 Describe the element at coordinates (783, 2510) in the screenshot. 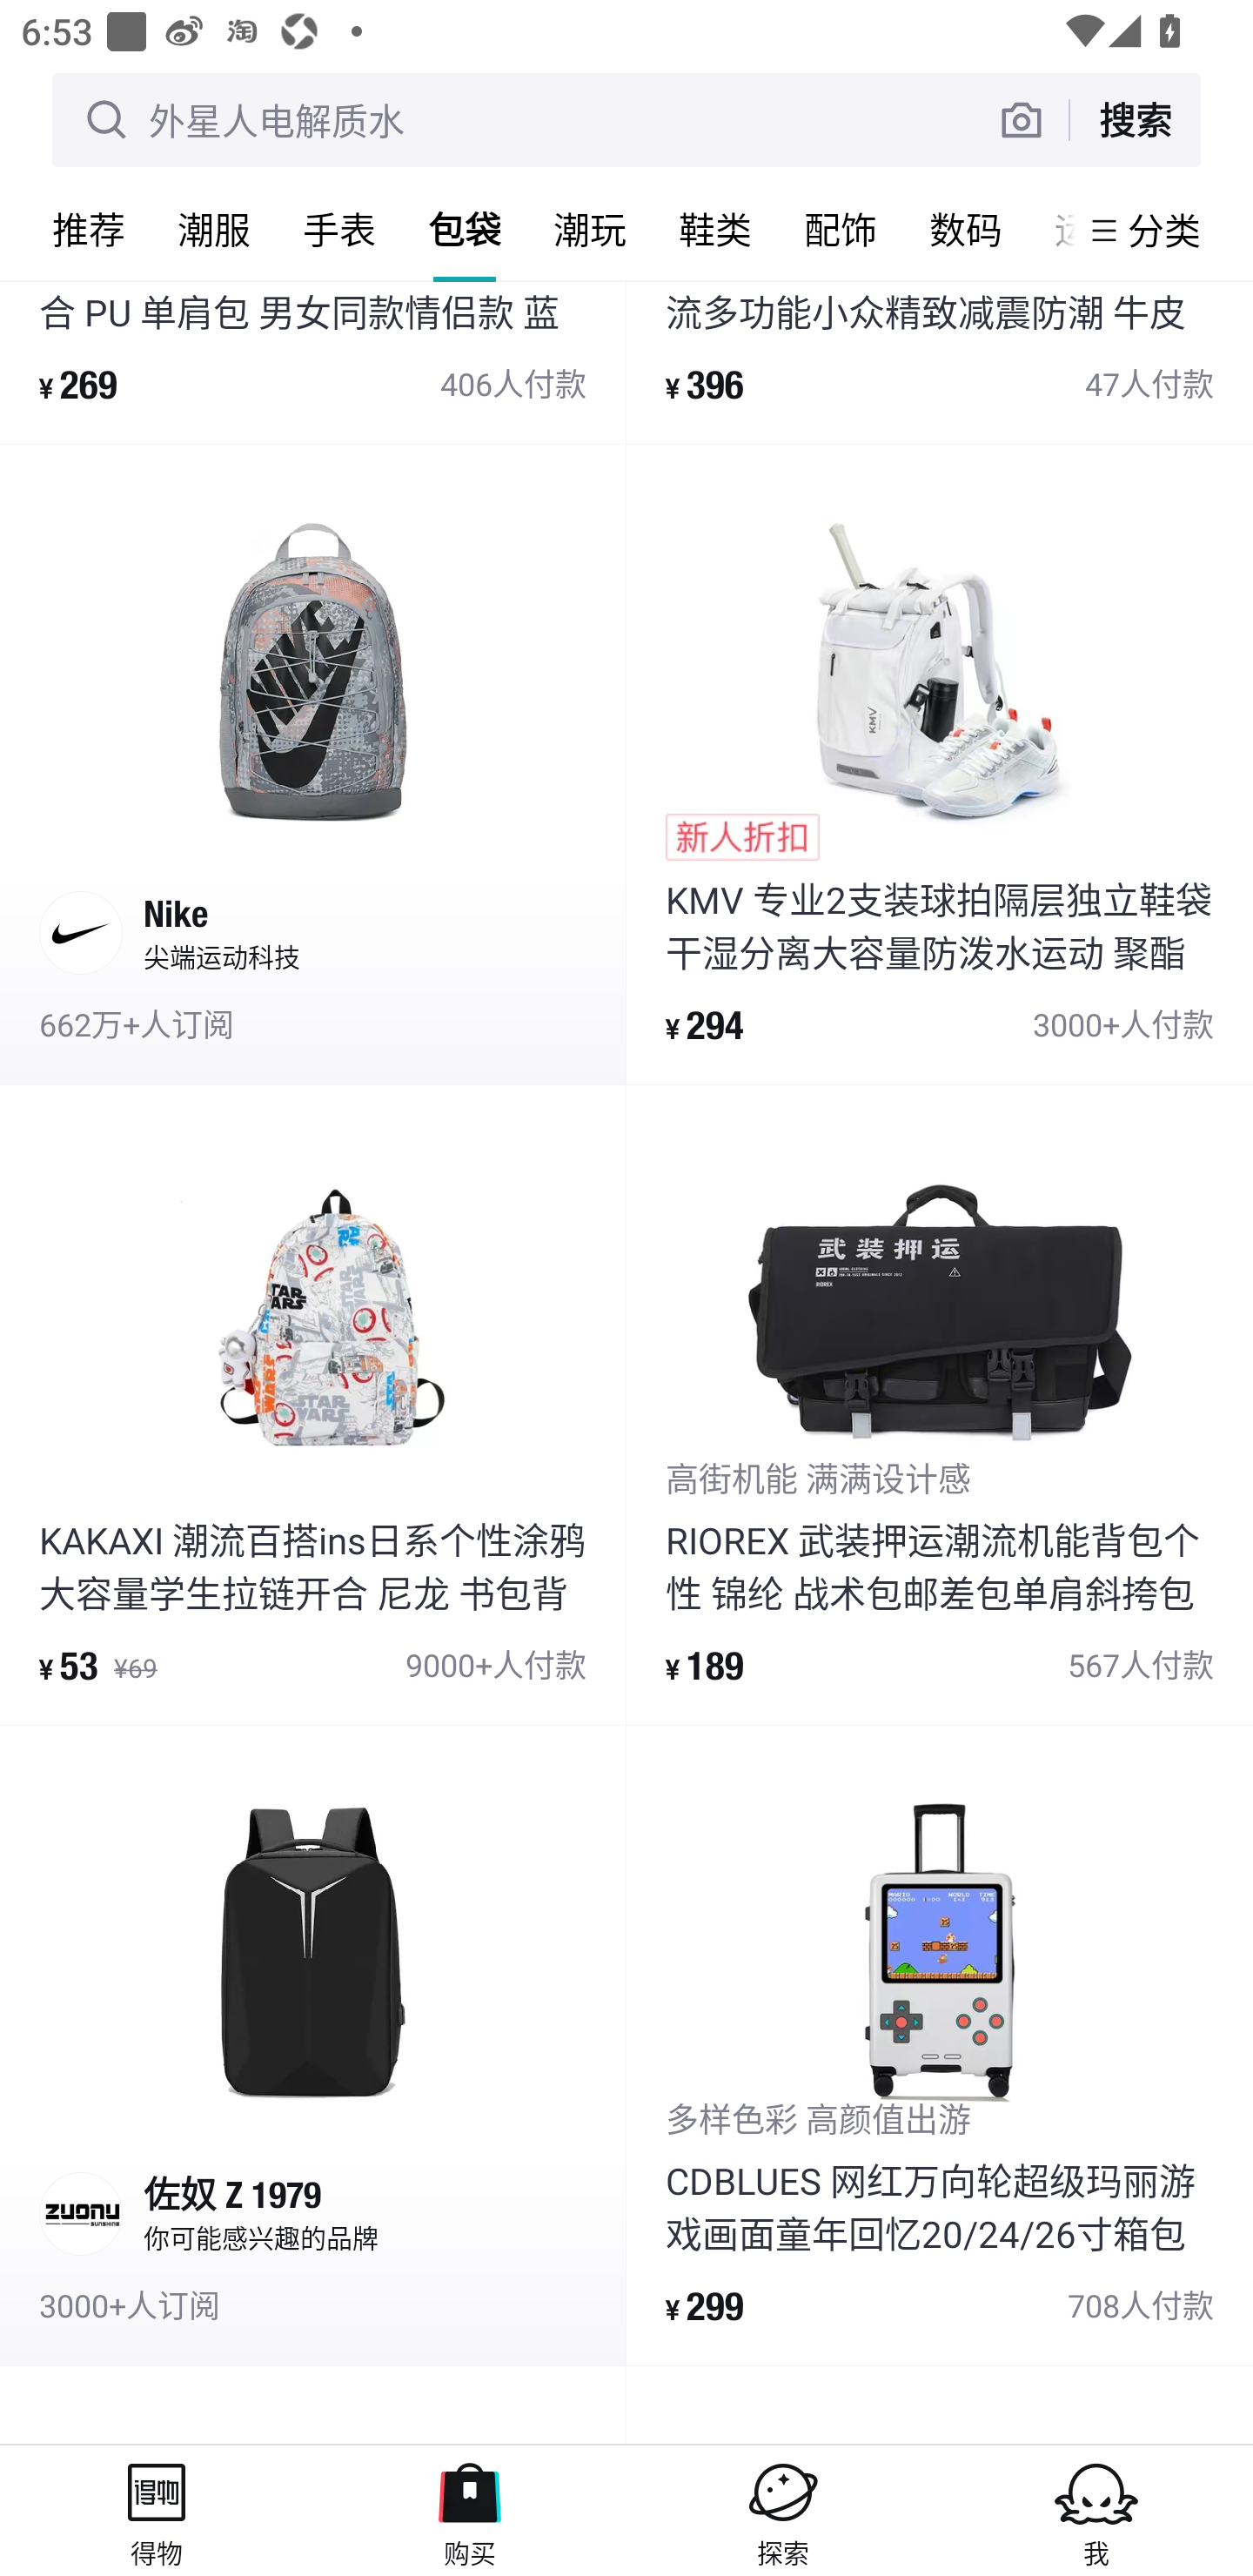

I see `探索` at that location.